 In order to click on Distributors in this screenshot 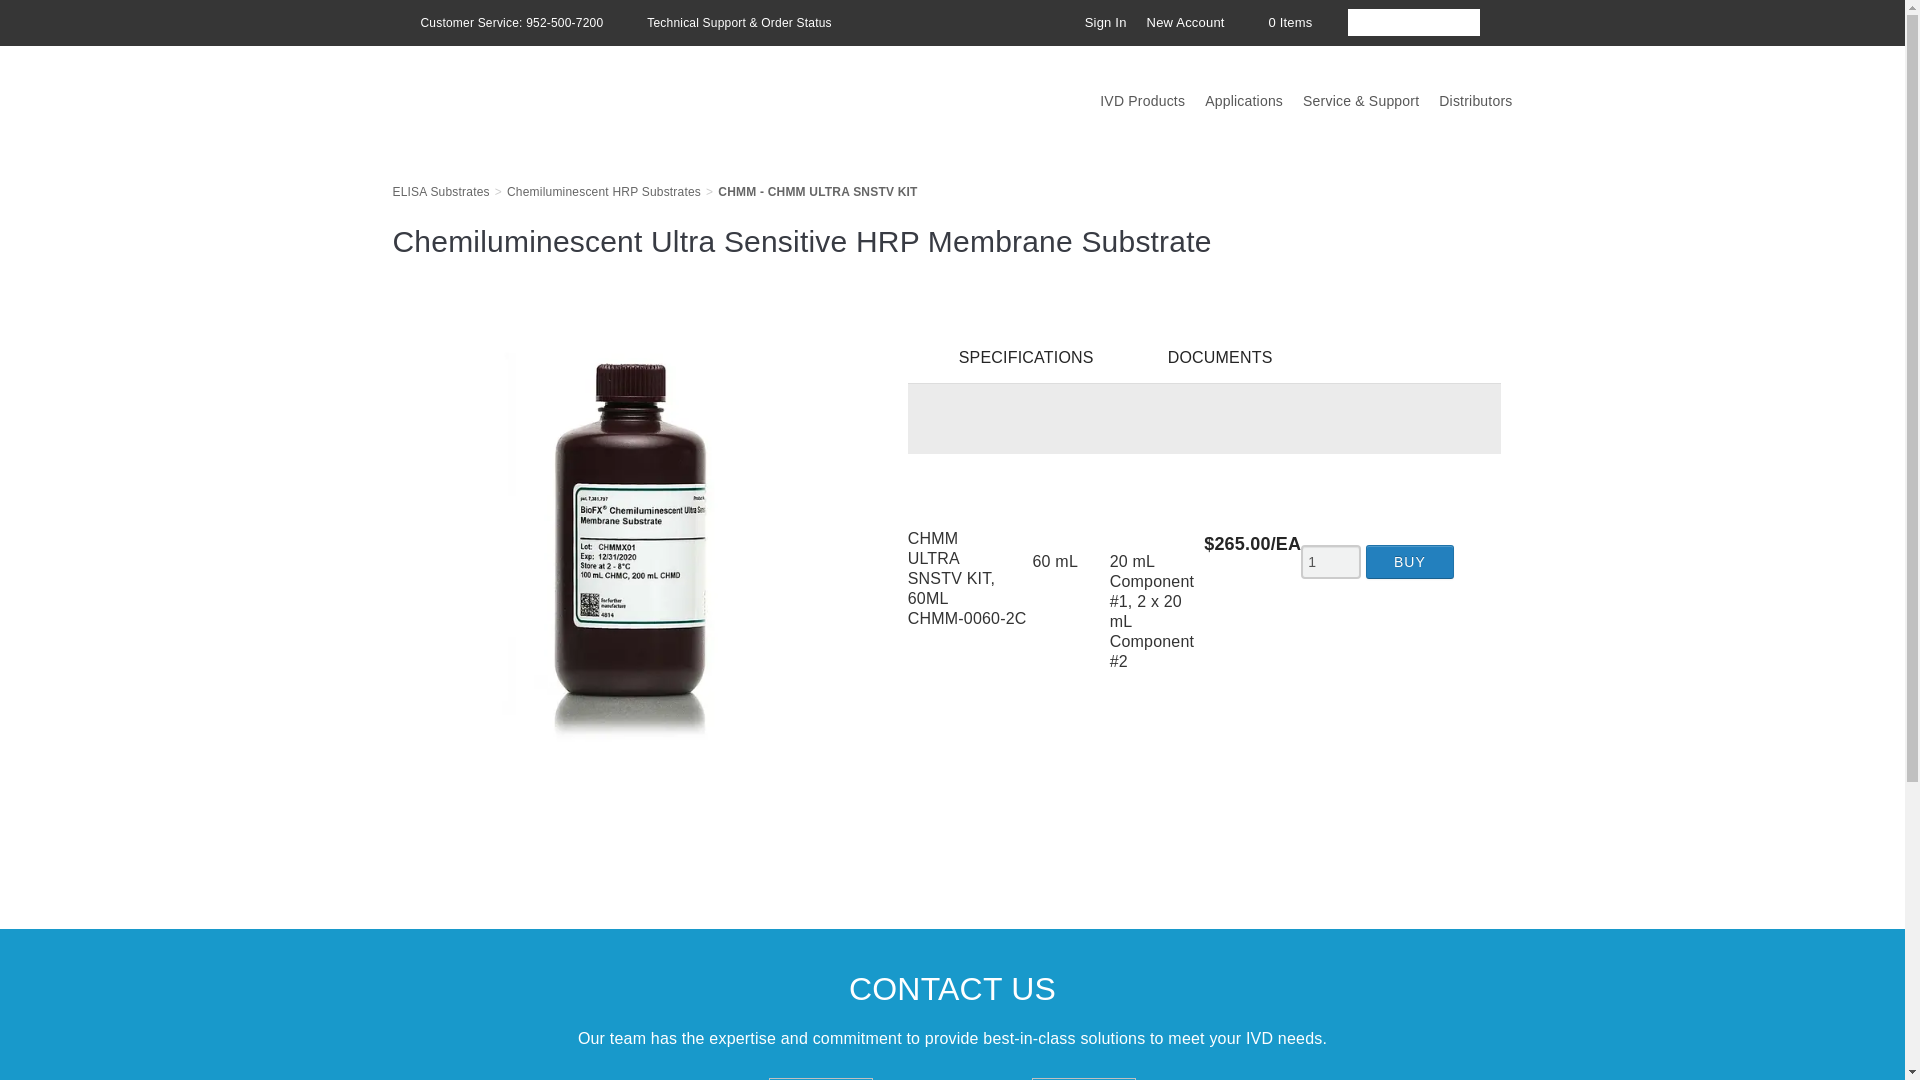, I will do `click(1485, 100)`.